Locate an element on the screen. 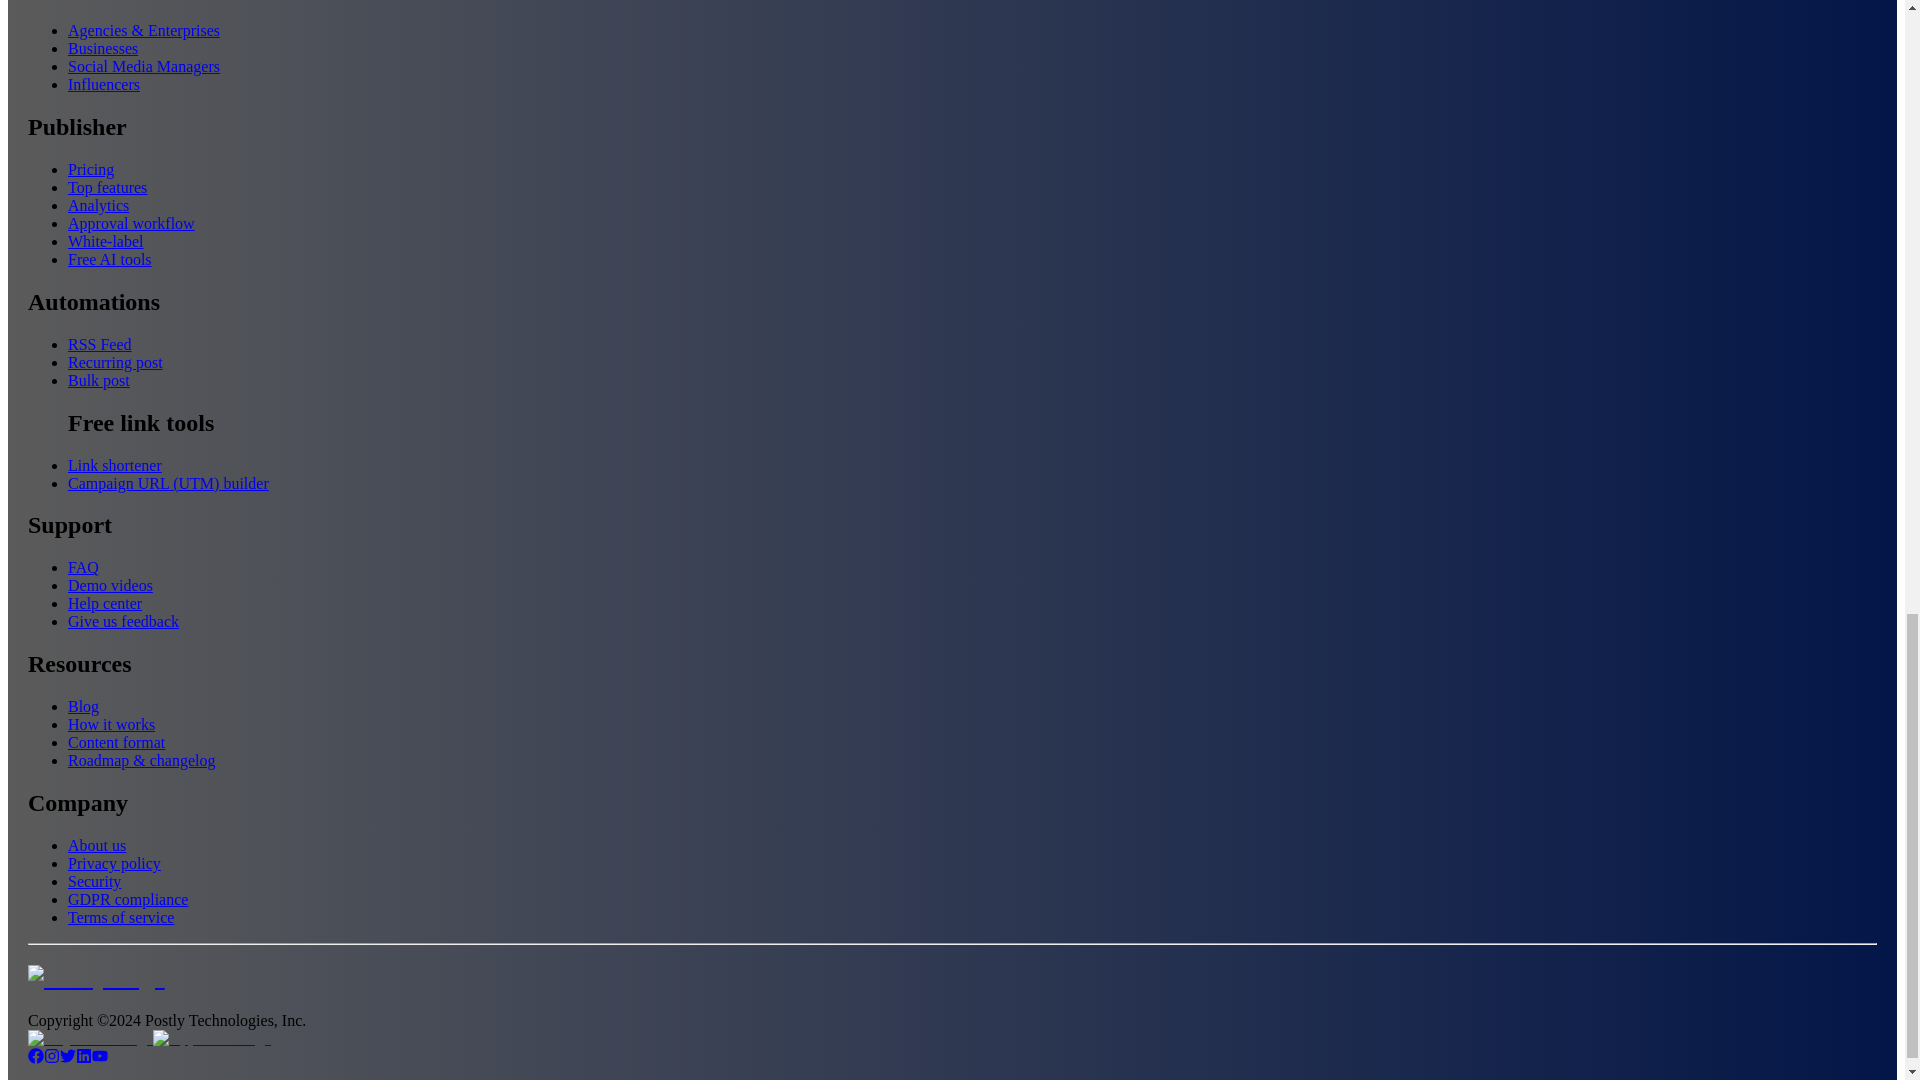 This screenshot has width=1920, height=1080. Demo videos is located at coordinates (110, 585).